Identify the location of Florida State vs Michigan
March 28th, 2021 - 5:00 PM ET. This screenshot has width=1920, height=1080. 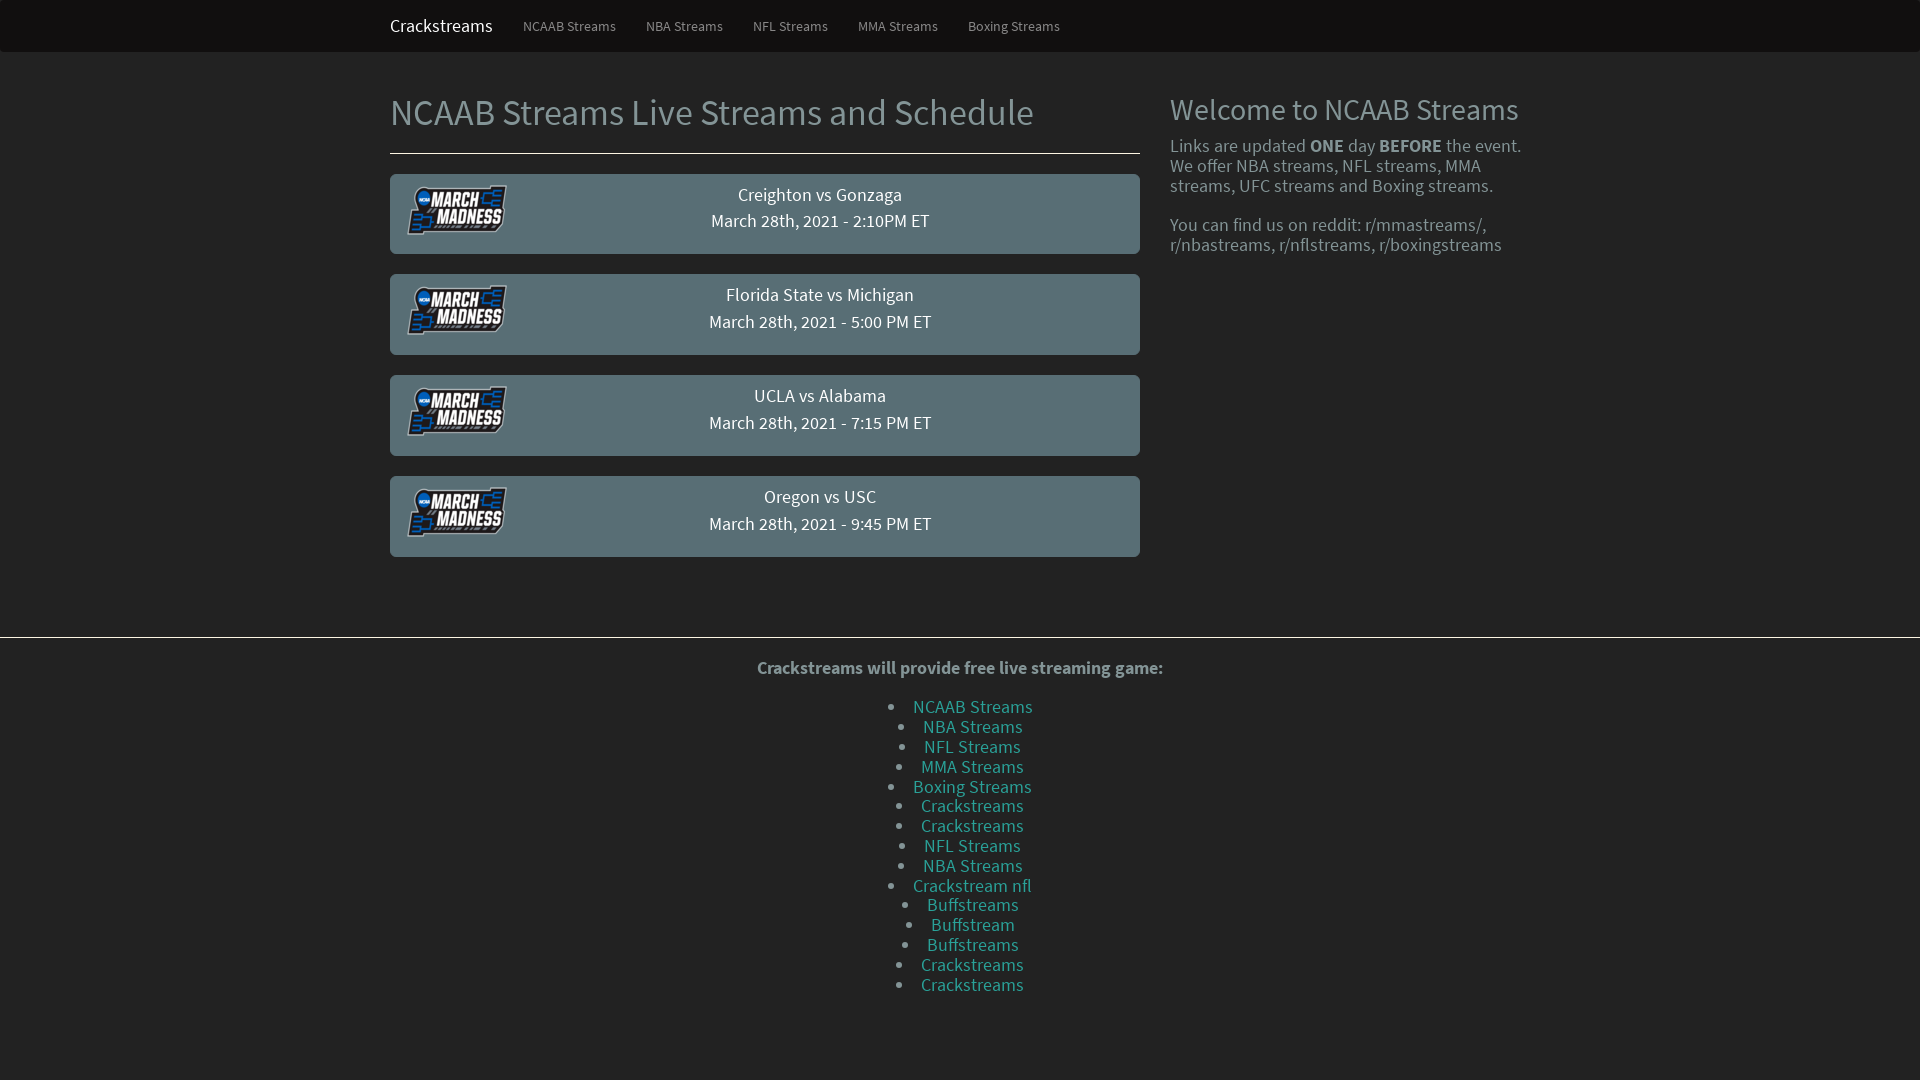
(765, 314).